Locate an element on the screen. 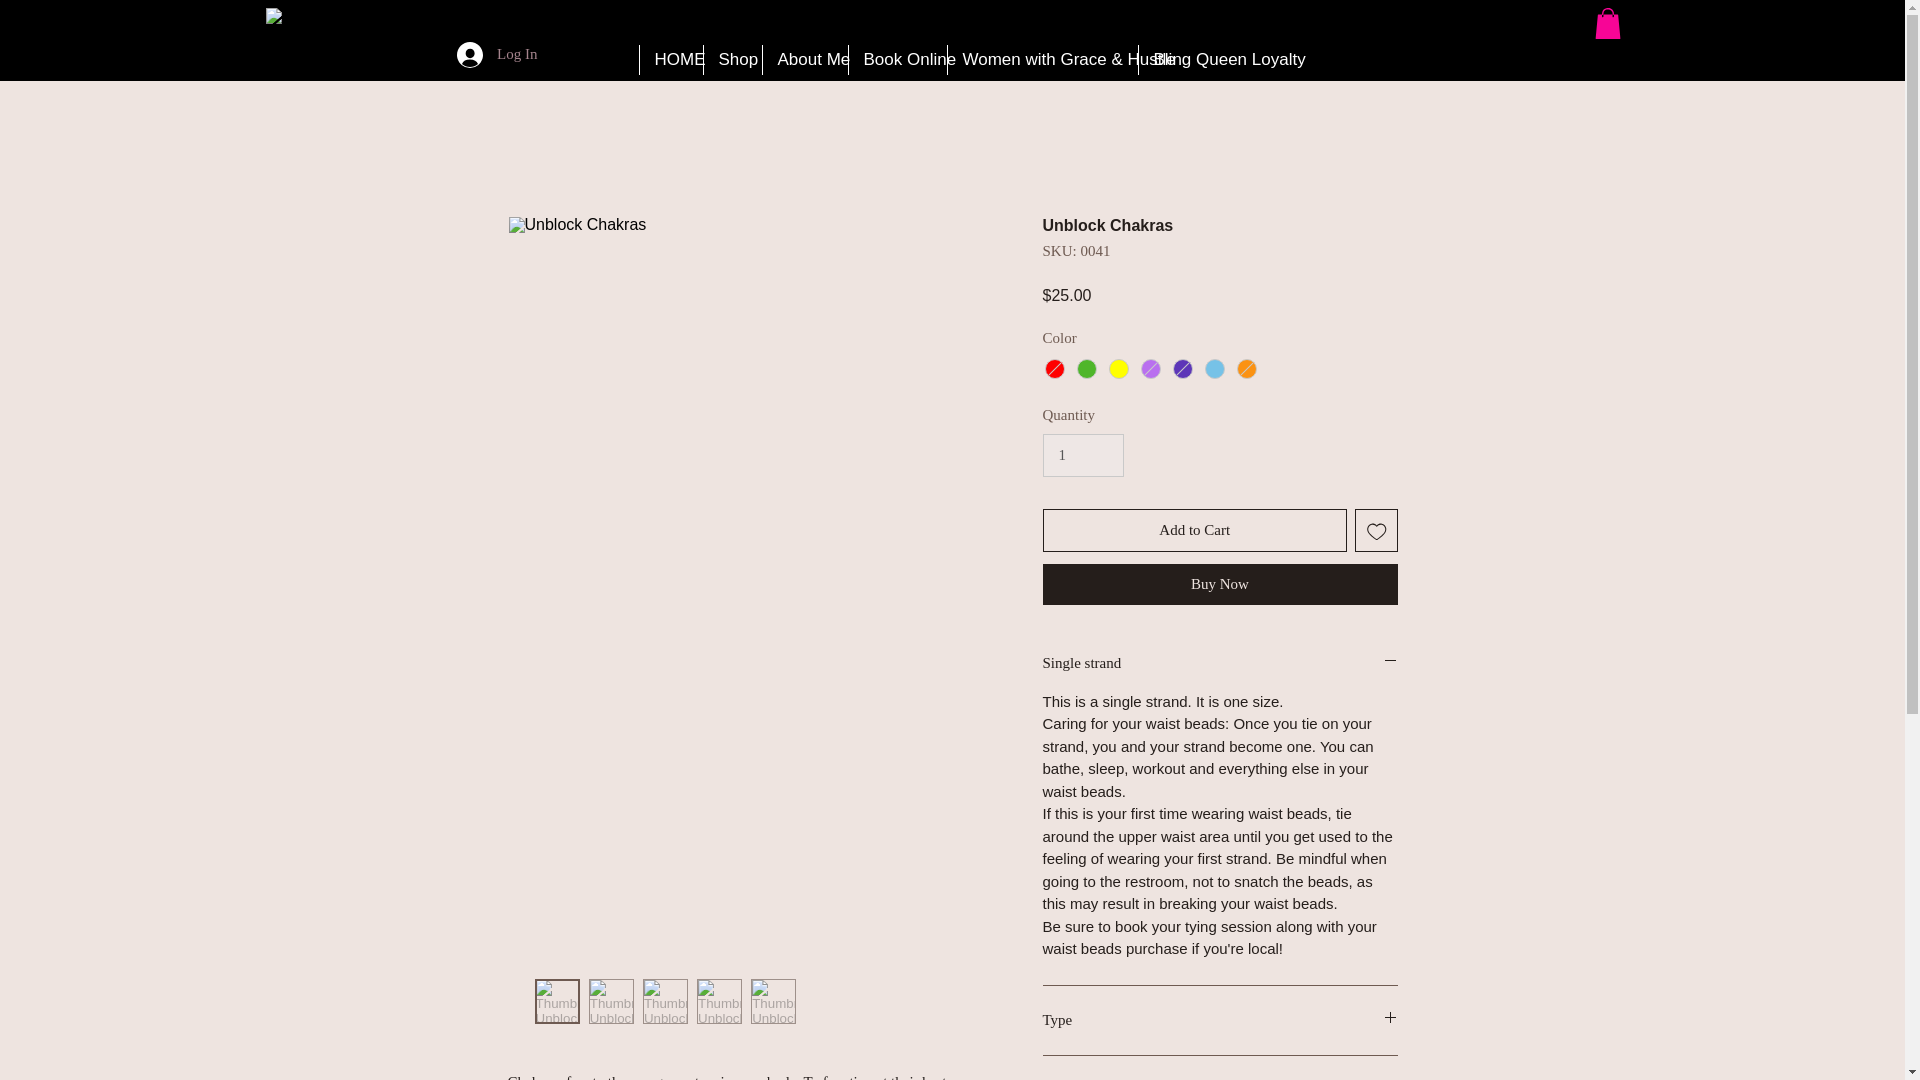  1 is located at coordinates (1082, 456).